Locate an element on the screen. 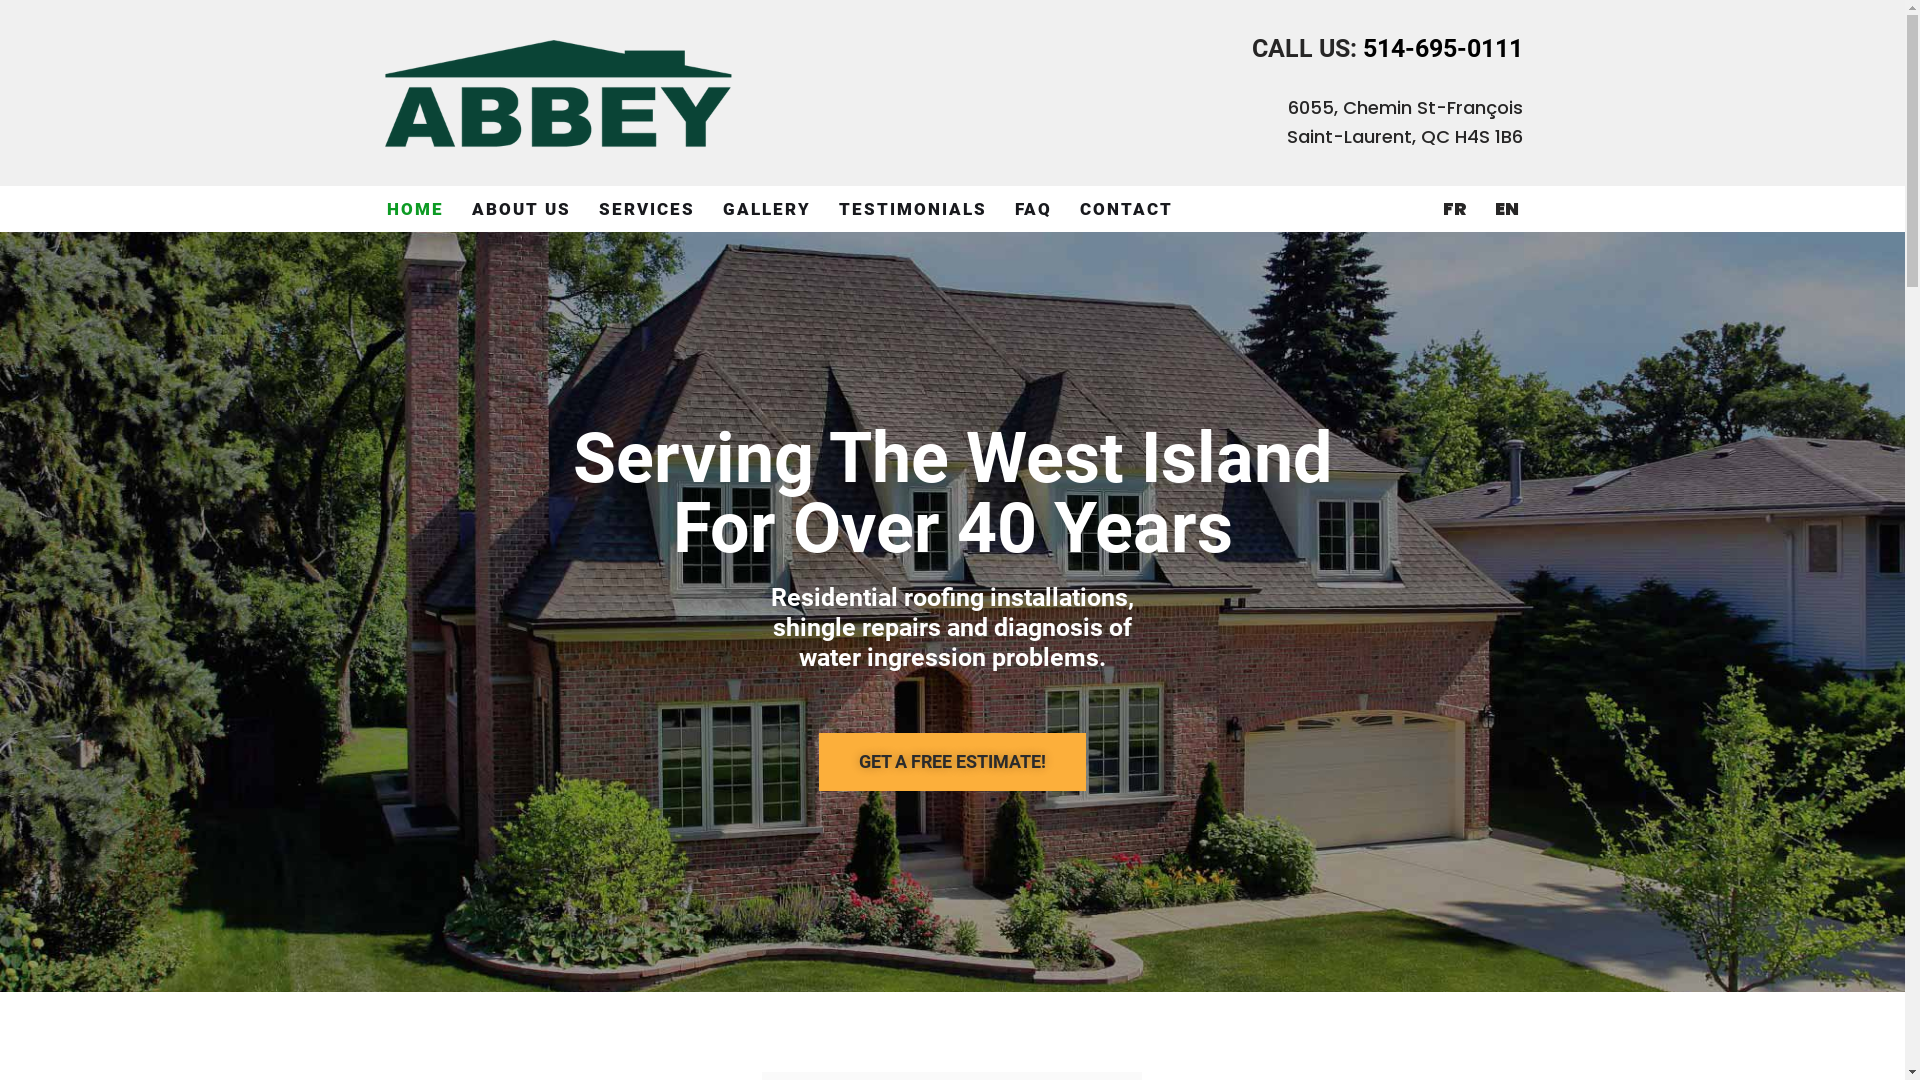 The height and width of the screenshot is (1080, 1920). EN is located at coordinates (1506, 209).